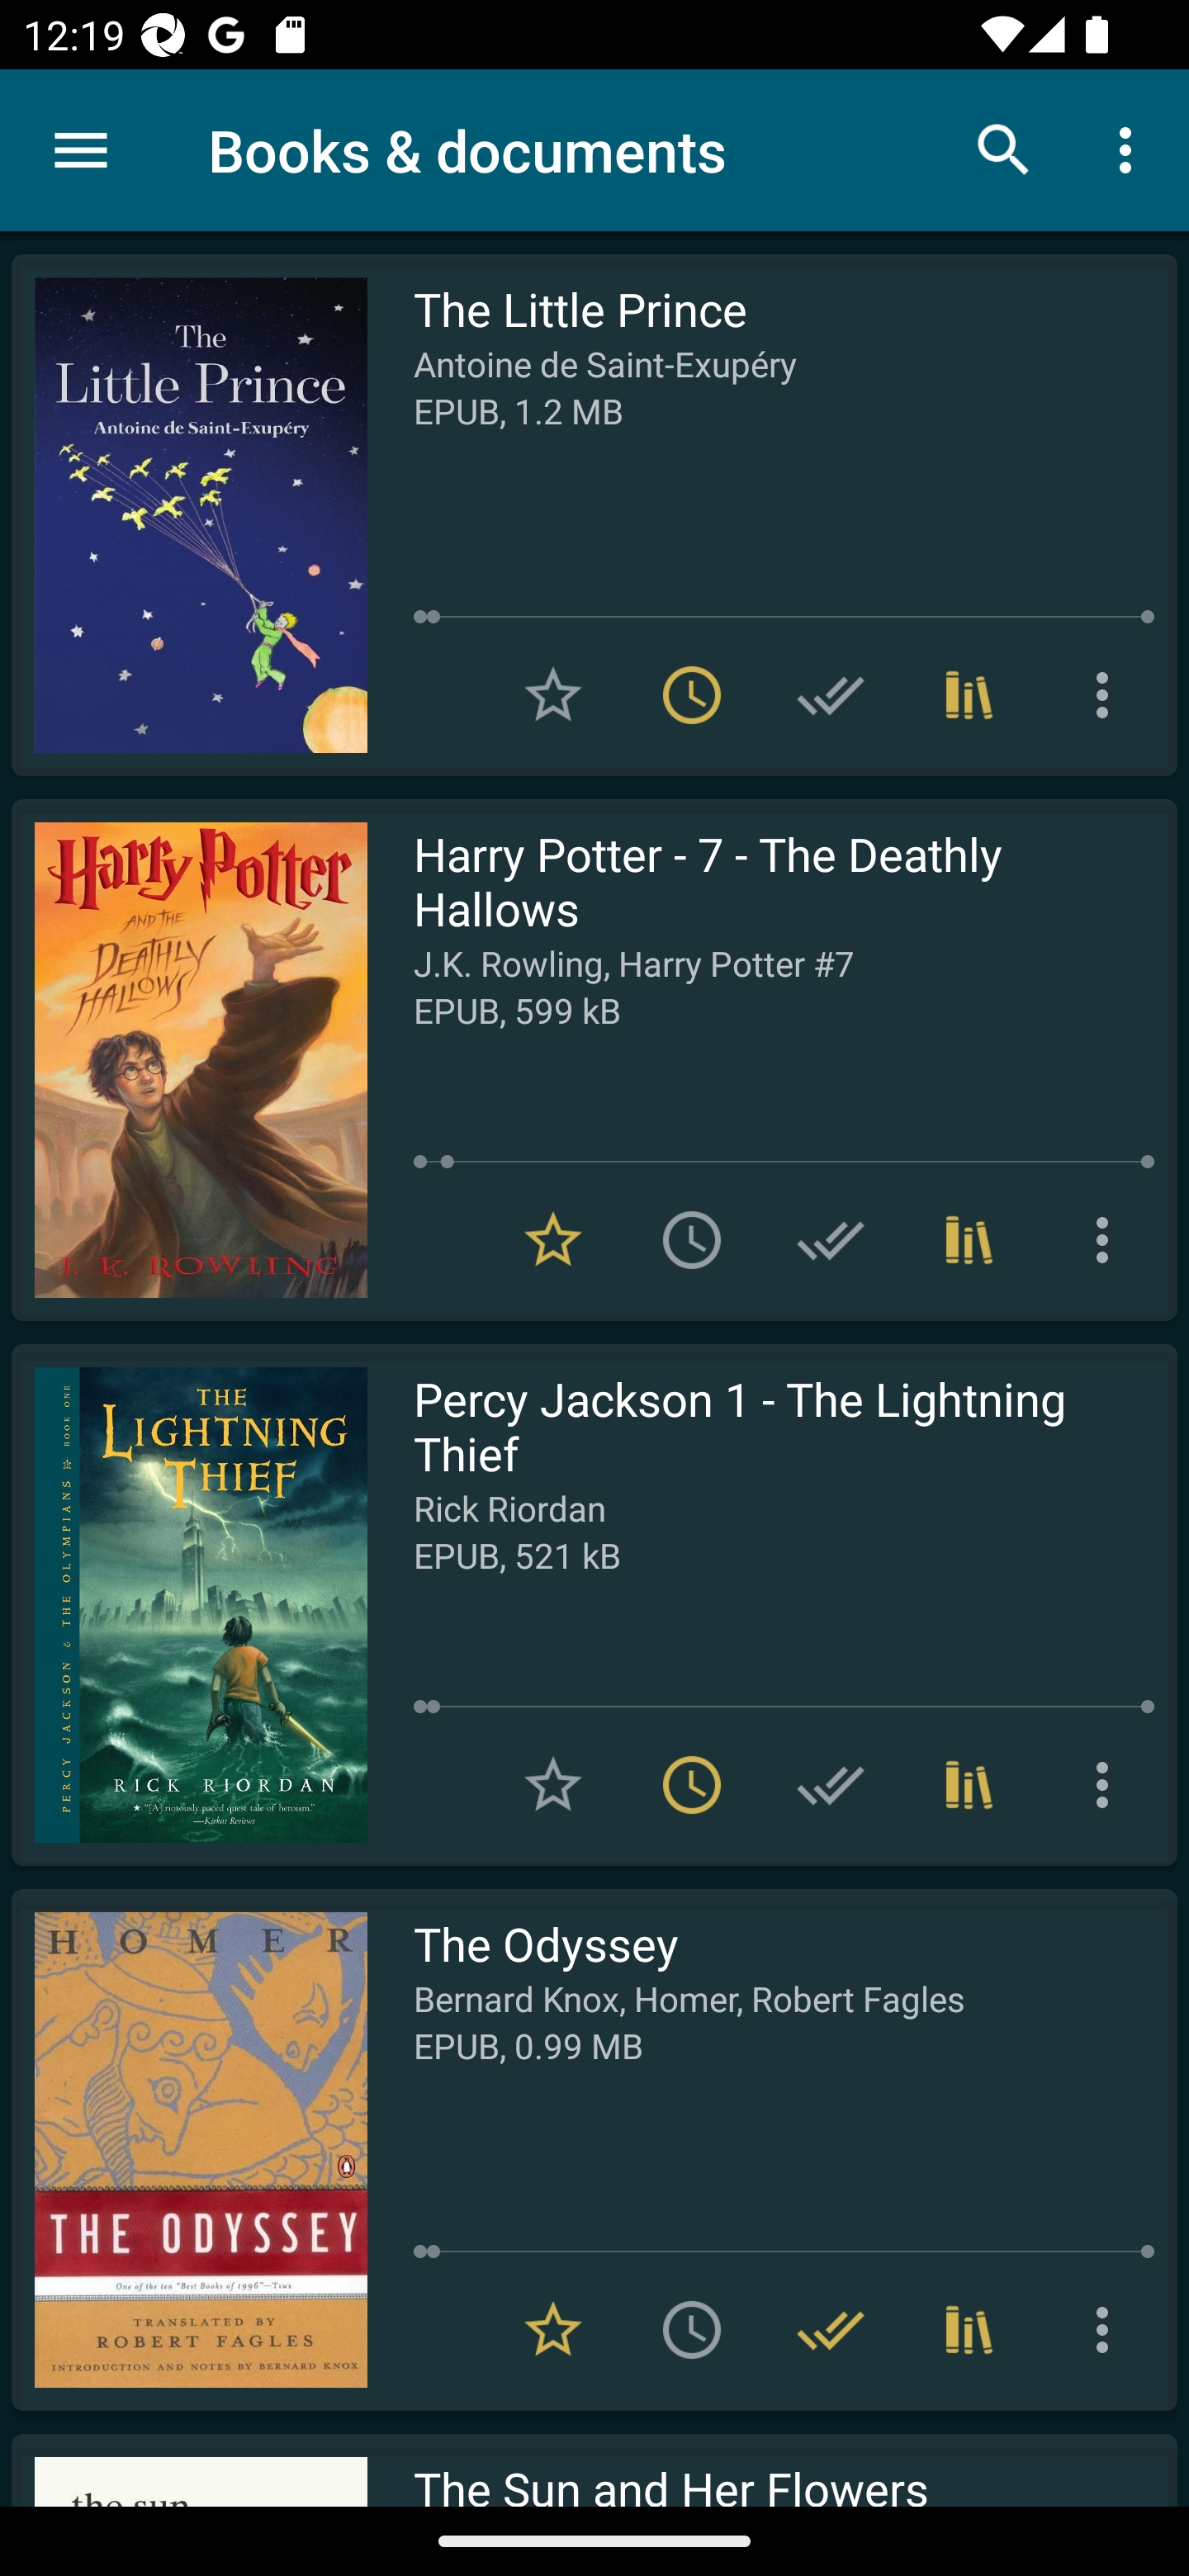 Image resolution: width=1189 pixels, height=2576 pixels. What do you see at coordinates (1108, 1785) in the screenshot?
I see `More options` at bounding box center [1108, 1785].